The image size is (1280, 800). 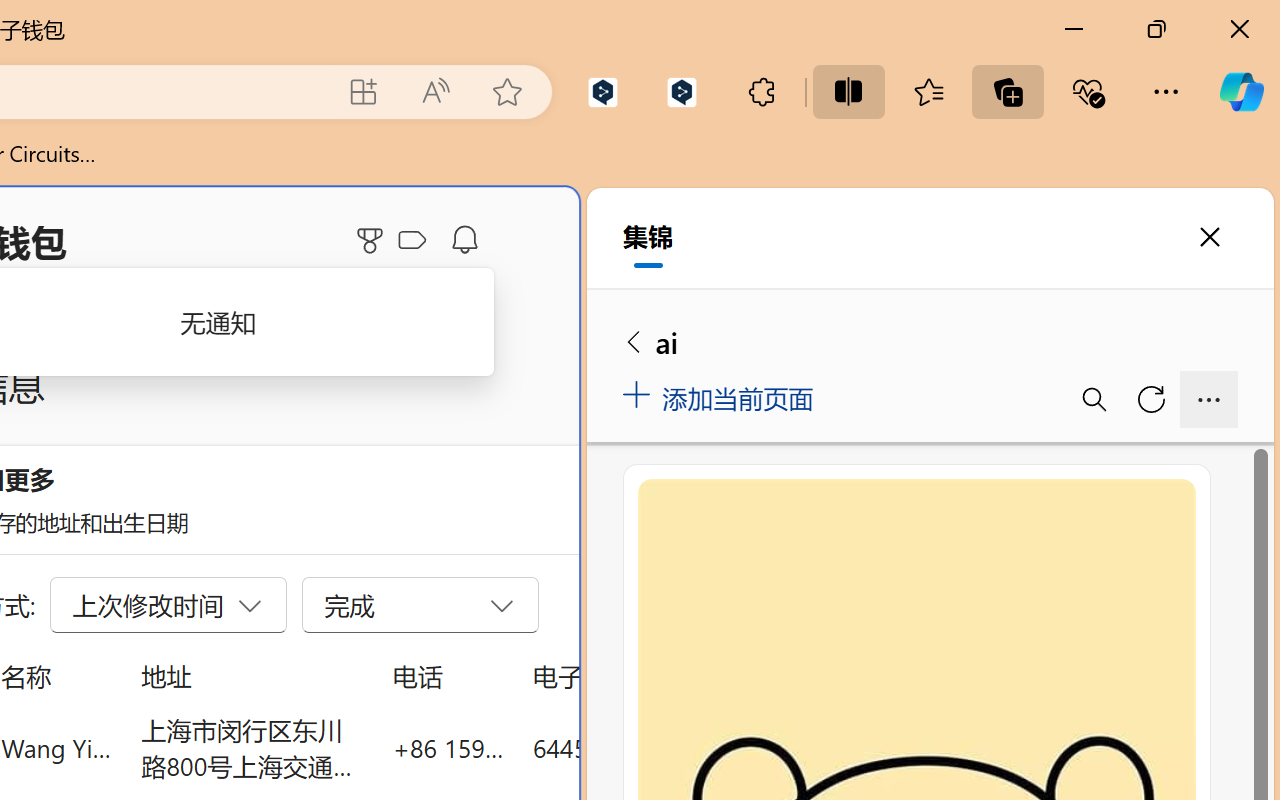 I want to click on Copilot (Ctrl+Shift+.), so click(x=1241, y=92).